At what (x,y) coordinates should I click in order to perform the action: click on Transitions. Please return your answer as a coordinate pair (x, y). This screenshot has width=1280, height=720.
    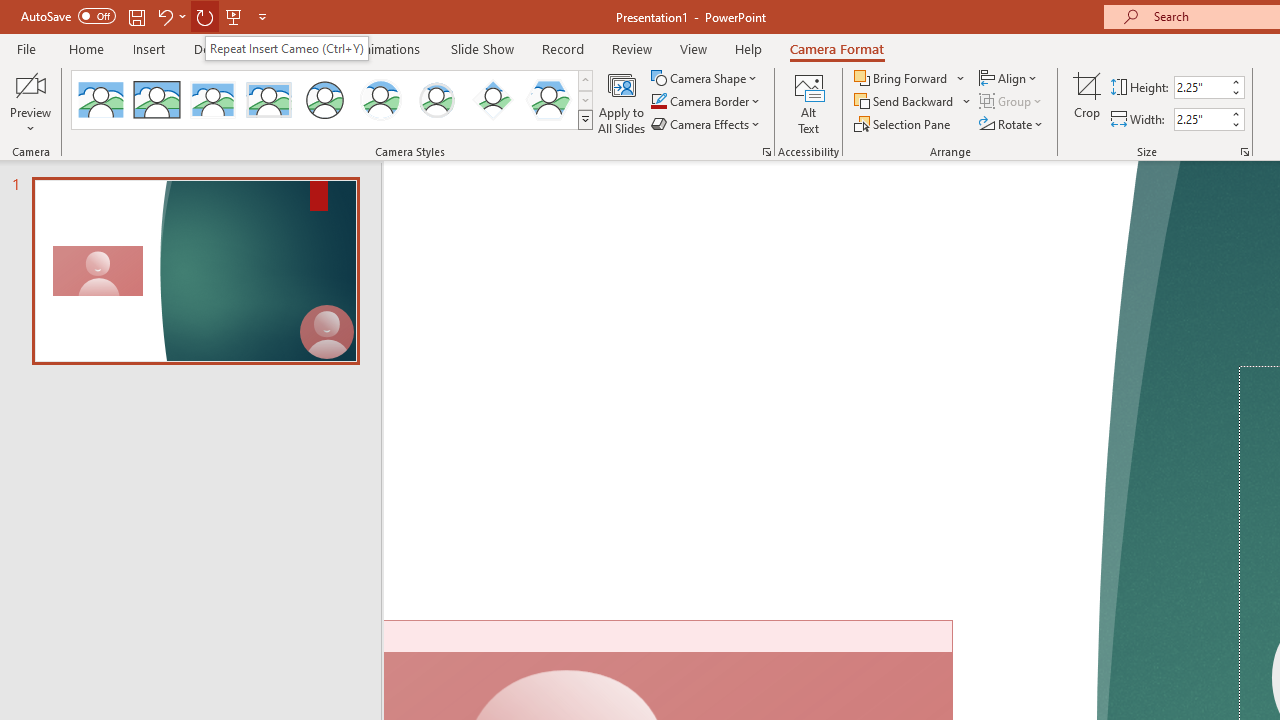
    Looking at the image, I should click on (294, 48).